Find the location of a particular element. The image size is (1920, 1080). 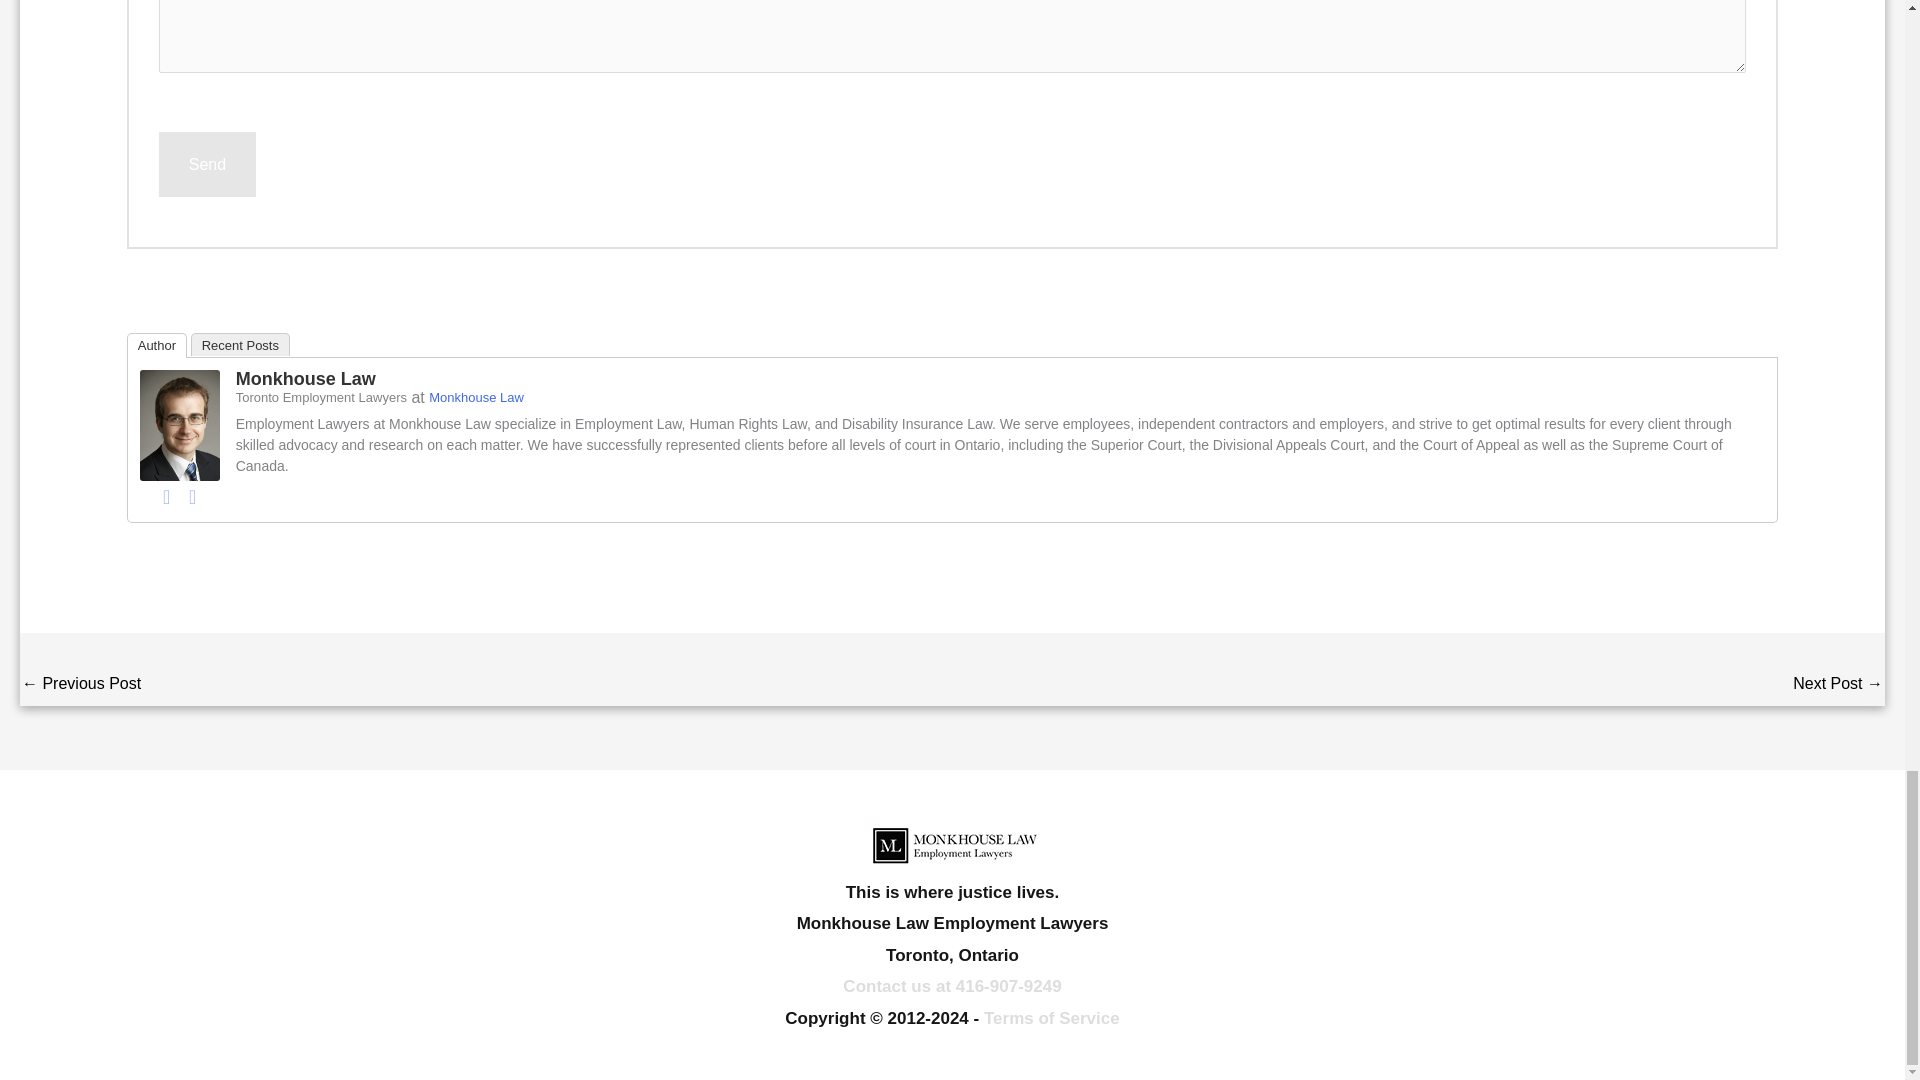

Twitter is located at coordinates (192, 495).